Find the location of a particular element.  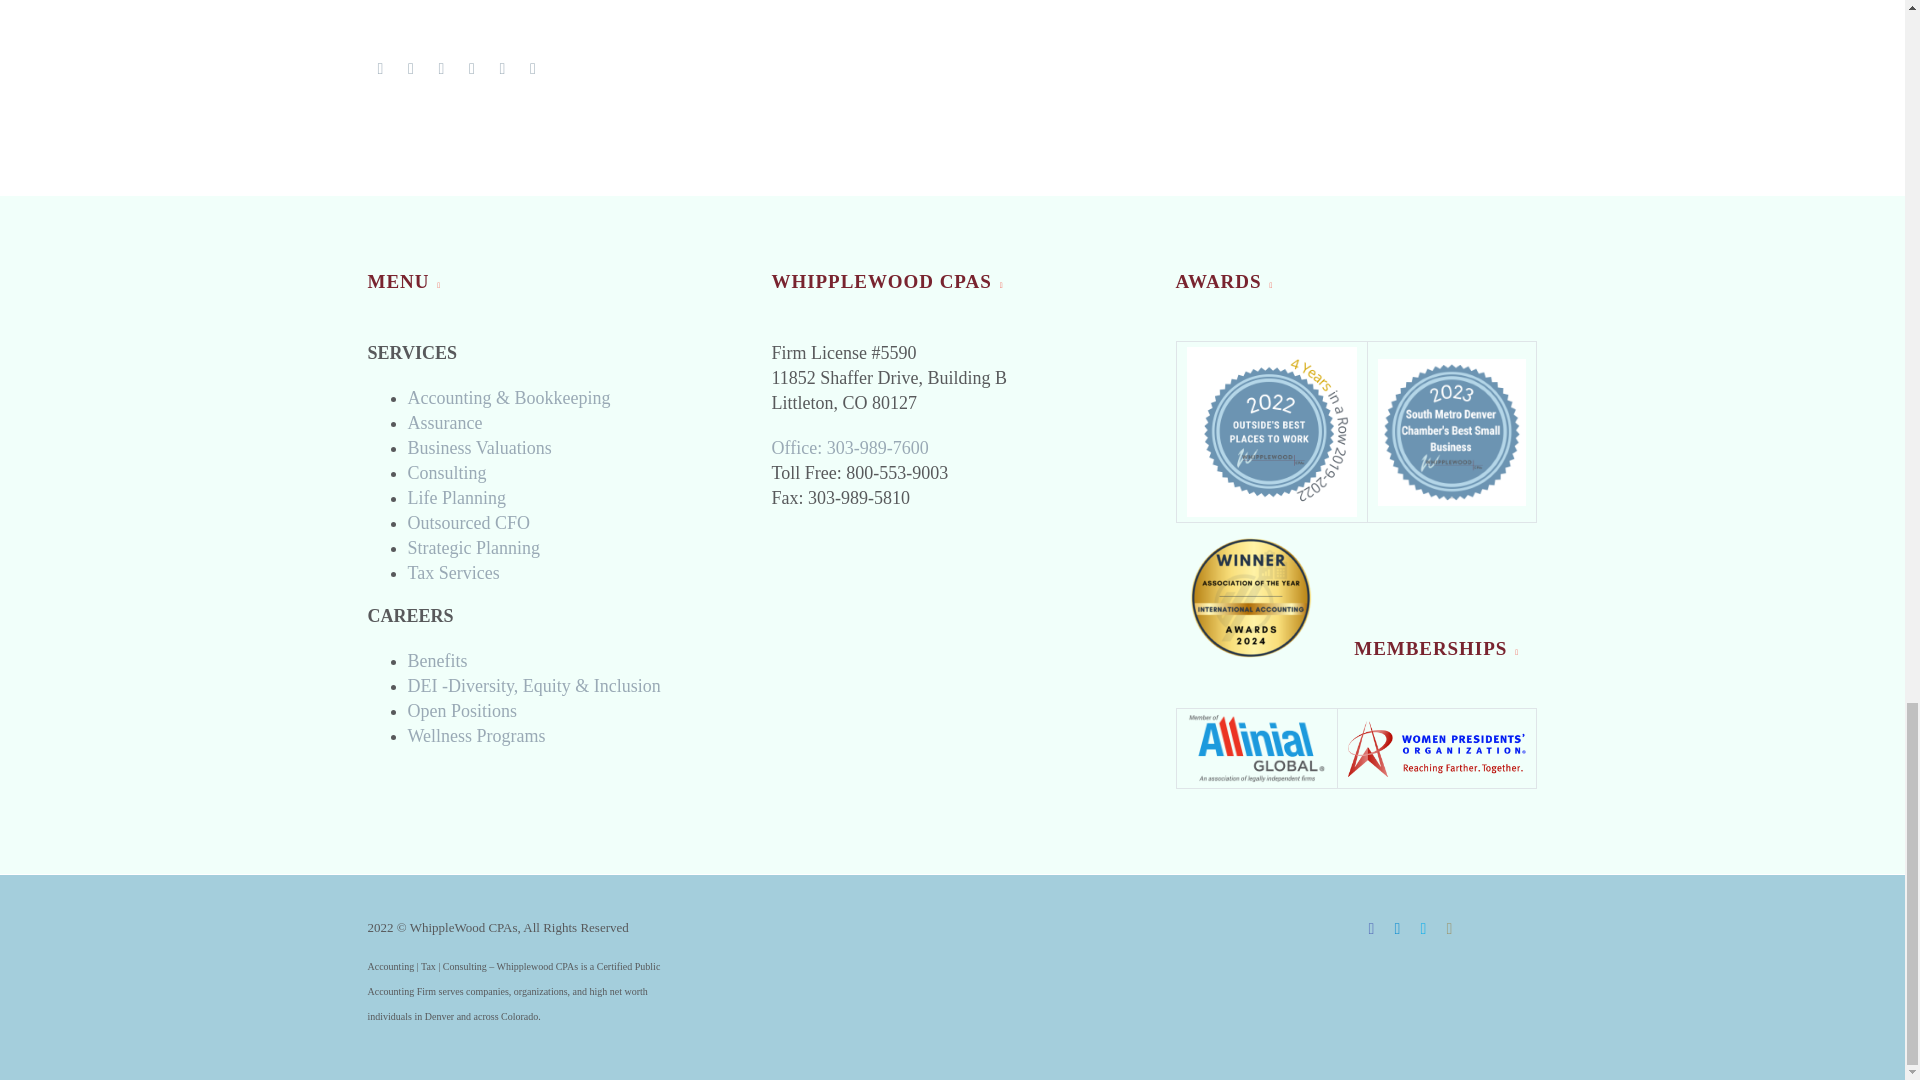

Tumblr is located at coordinates (472, 68).